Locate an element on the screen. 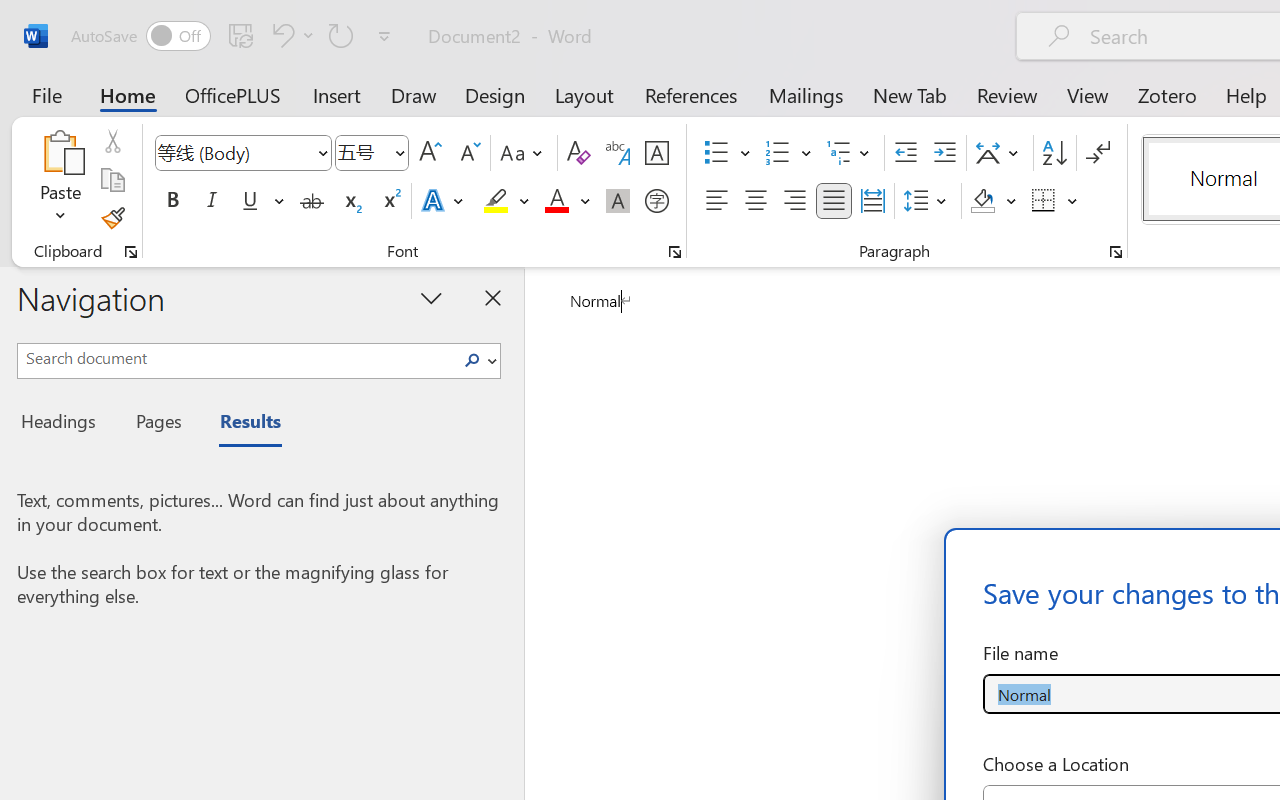  View is located at coordinates (1088, 94).